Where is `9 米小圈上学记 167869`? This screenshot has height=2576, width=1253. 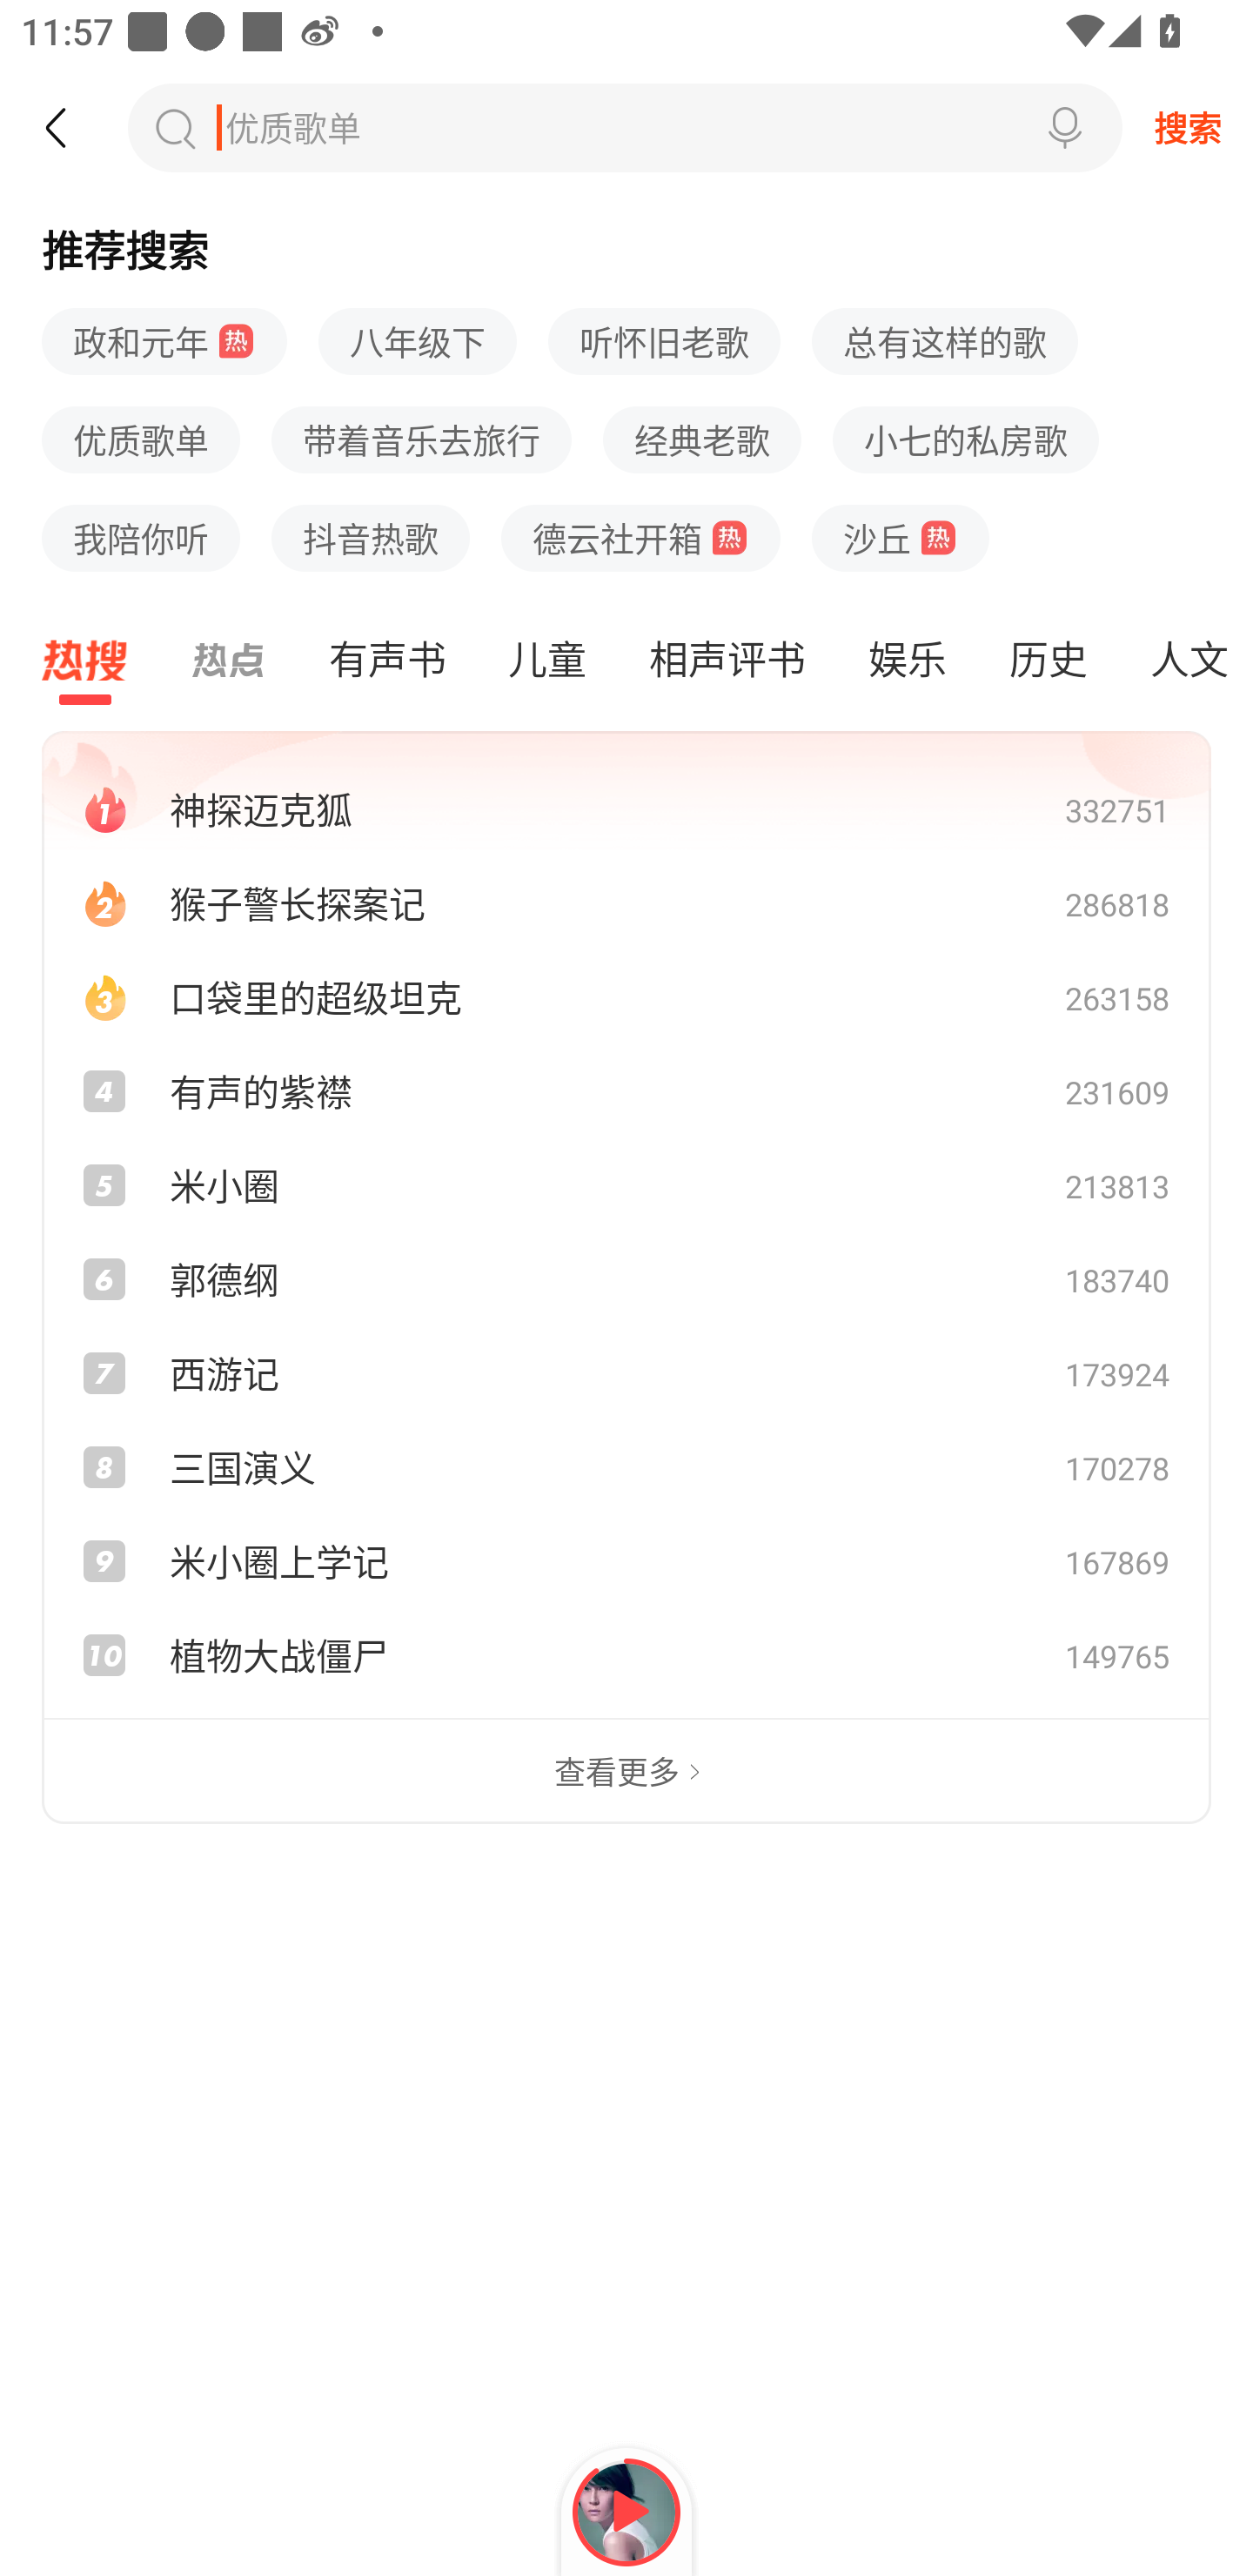
9 米小圈上学记 167869 is located at coordinates (626, 1561).